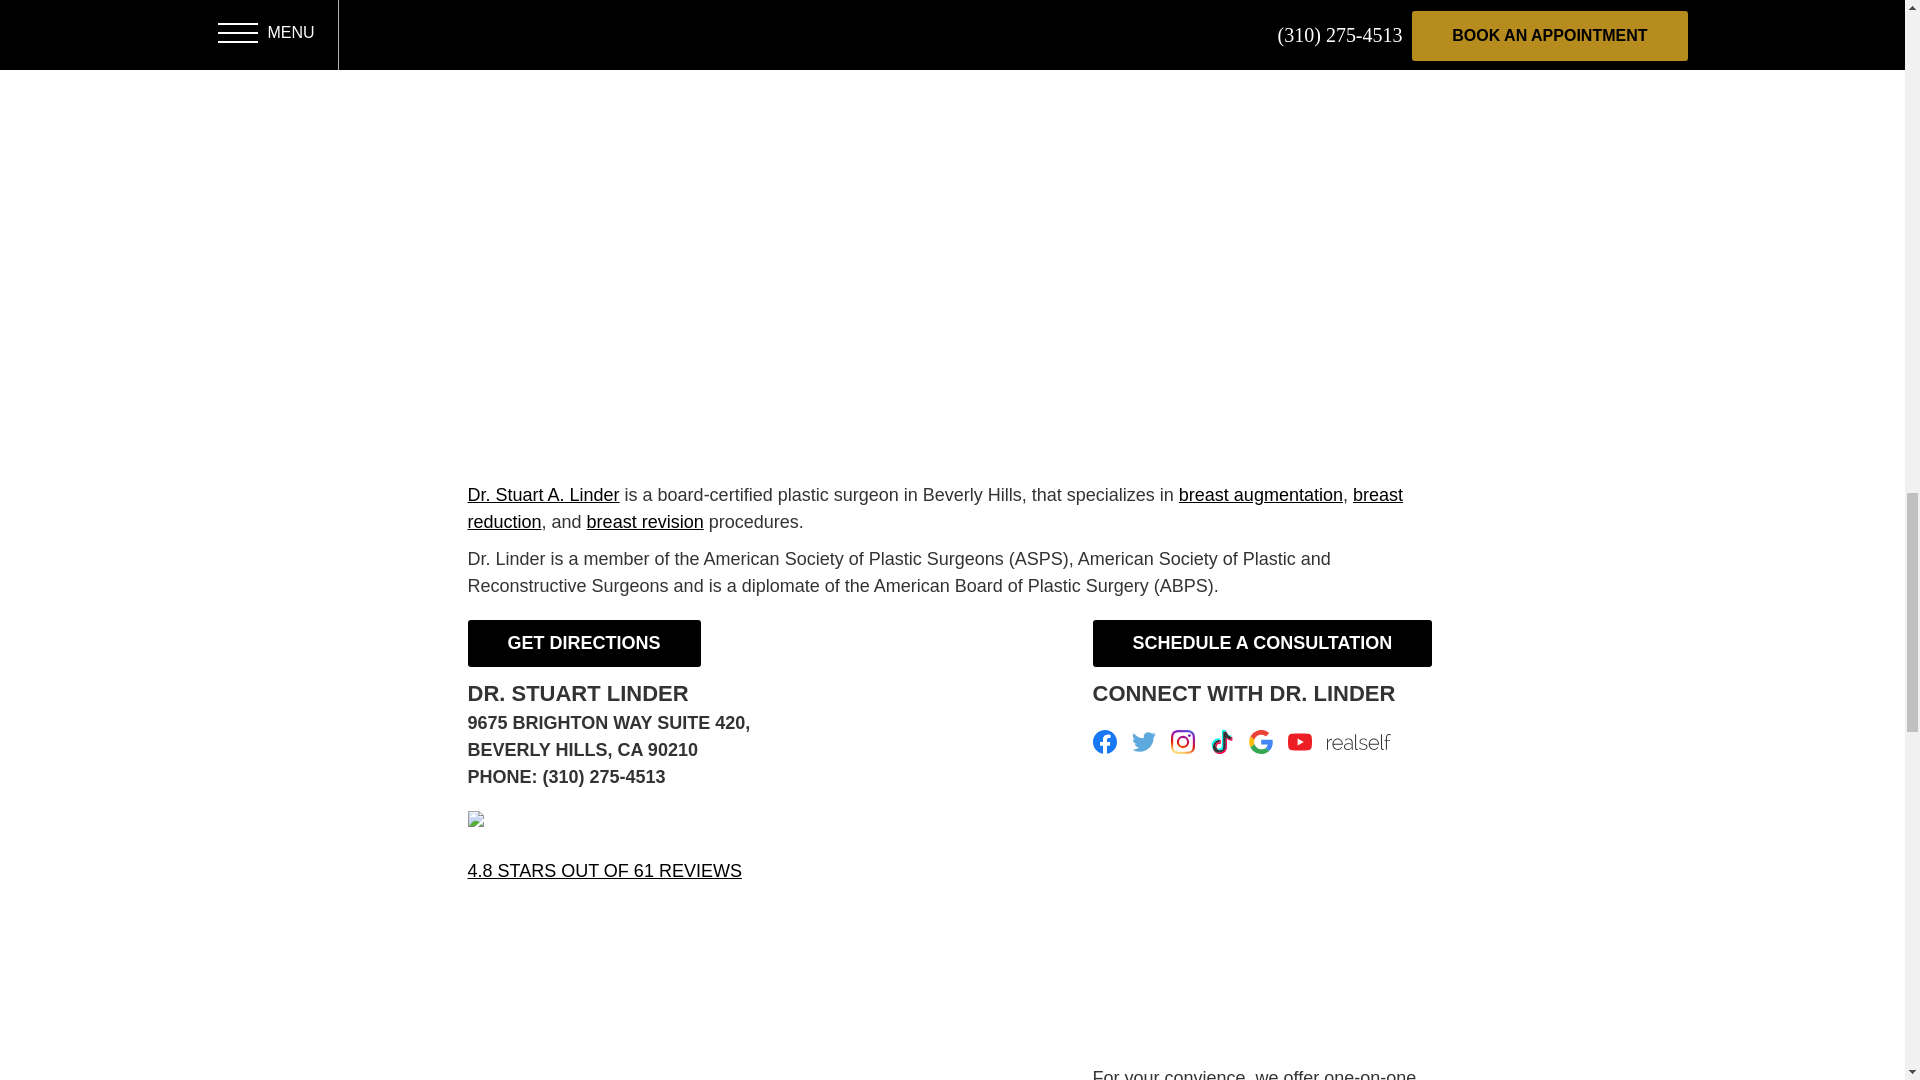 This screenshot has height=1080, width=1920. I want to click on Beverly Hills Breast Augmentation Surgeon, so click(1260, 494).